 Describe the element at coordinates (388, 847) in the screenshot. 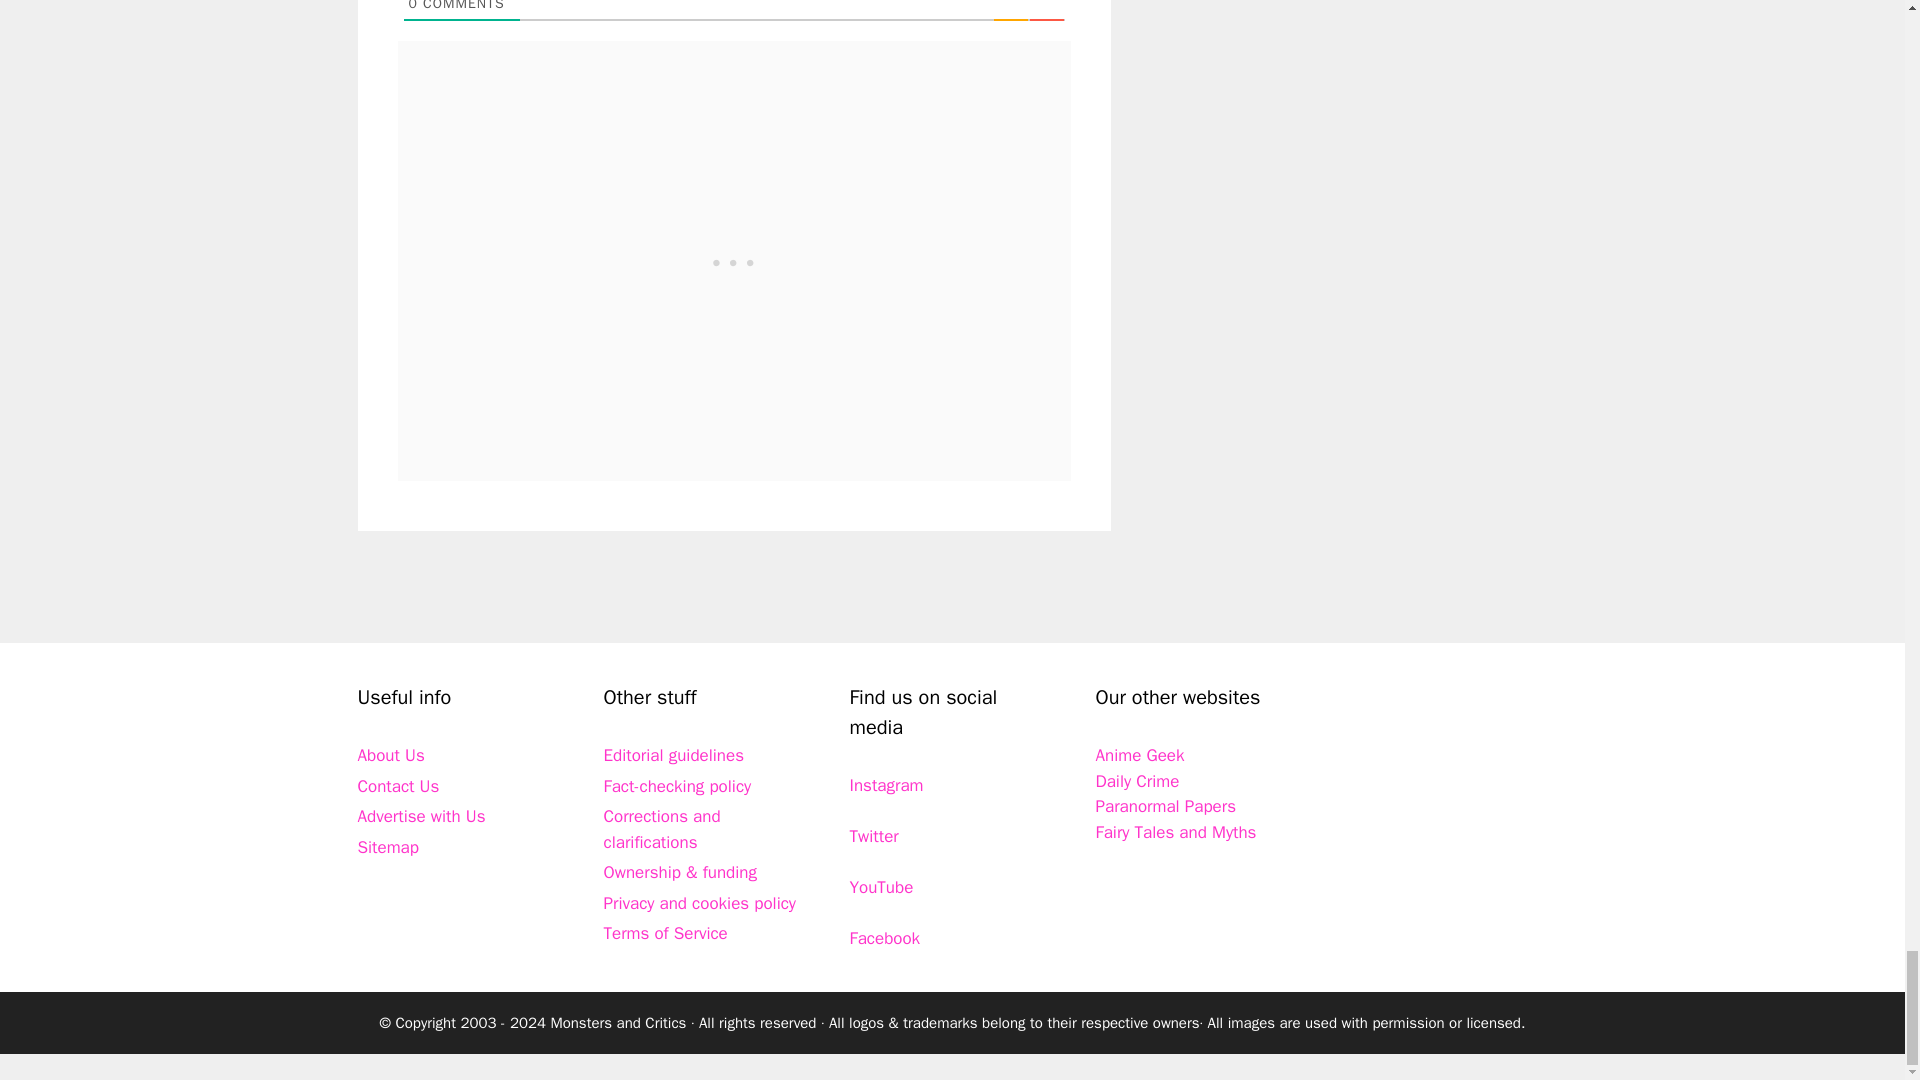

I see `Sitemap` at that location.